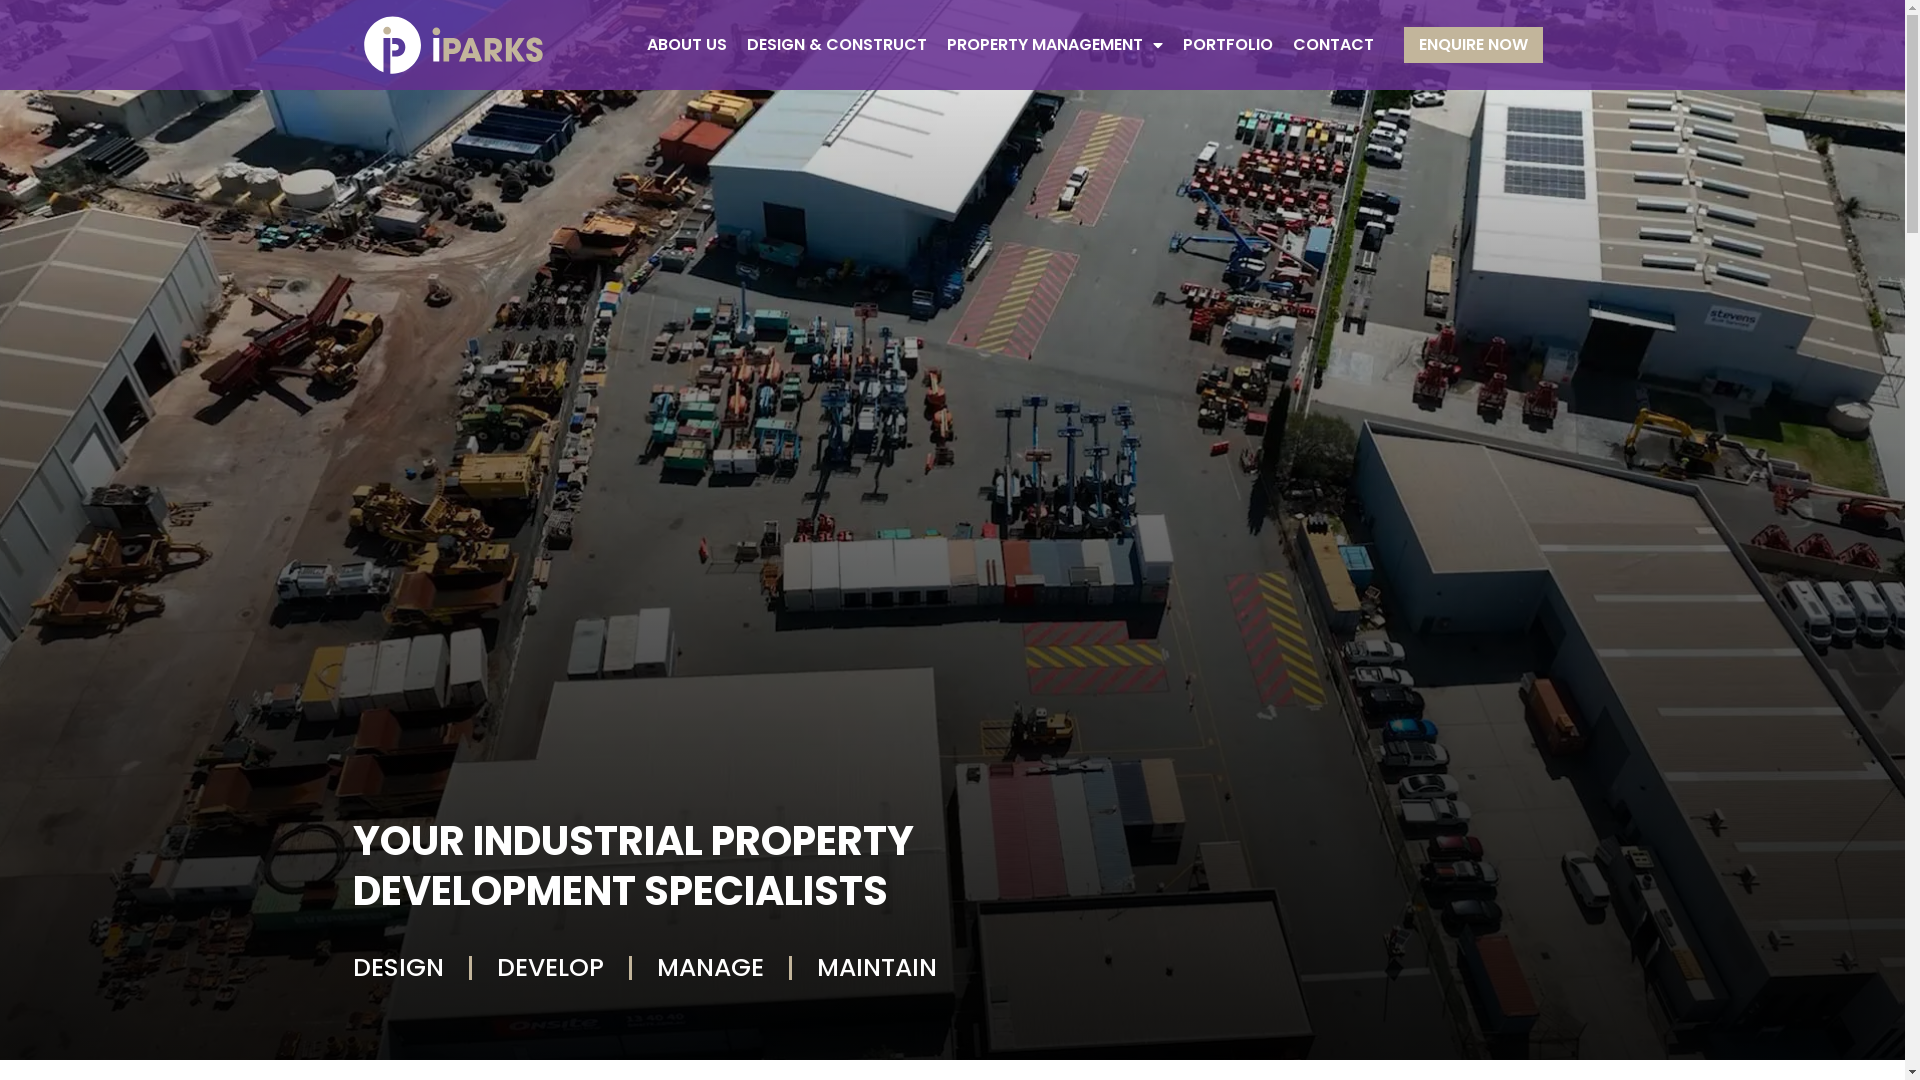 The height and width of the screenshot is (1080, 1920). I want to click on ABOUT US, so click(686, 45).